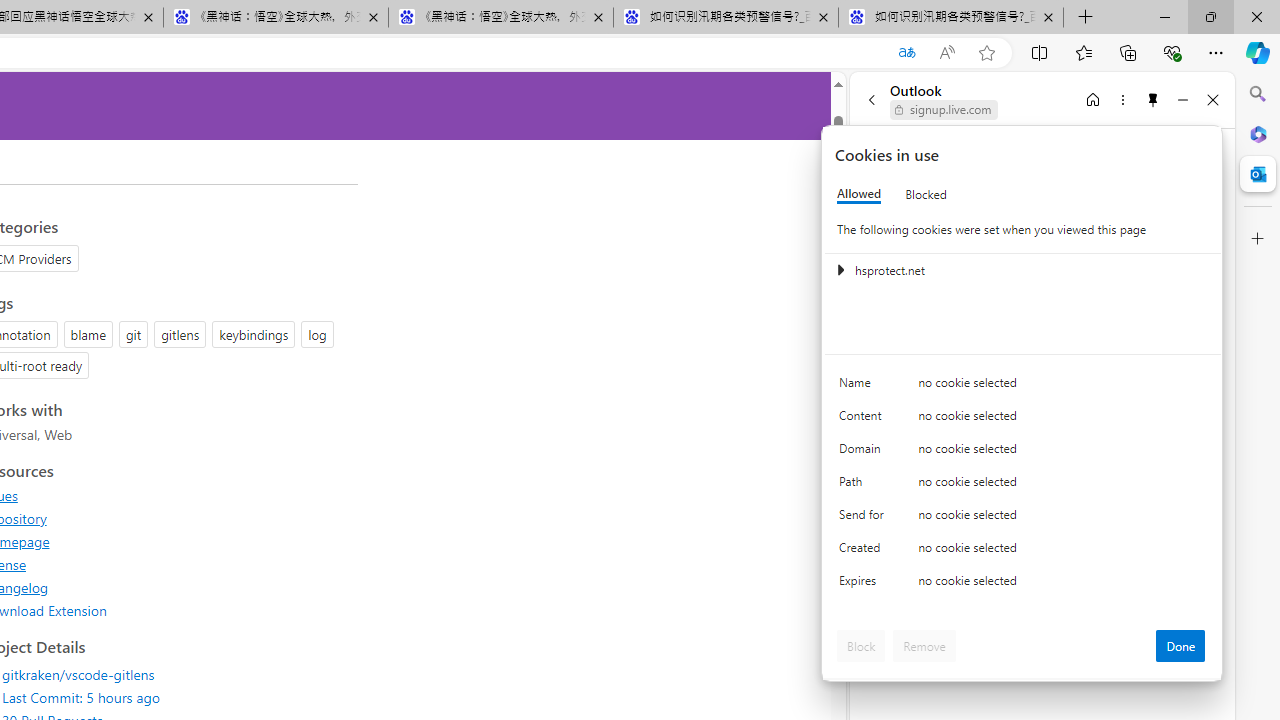  Describe the element at coordinates (1180, 646) in the screenshot. I see `Done` at that location.